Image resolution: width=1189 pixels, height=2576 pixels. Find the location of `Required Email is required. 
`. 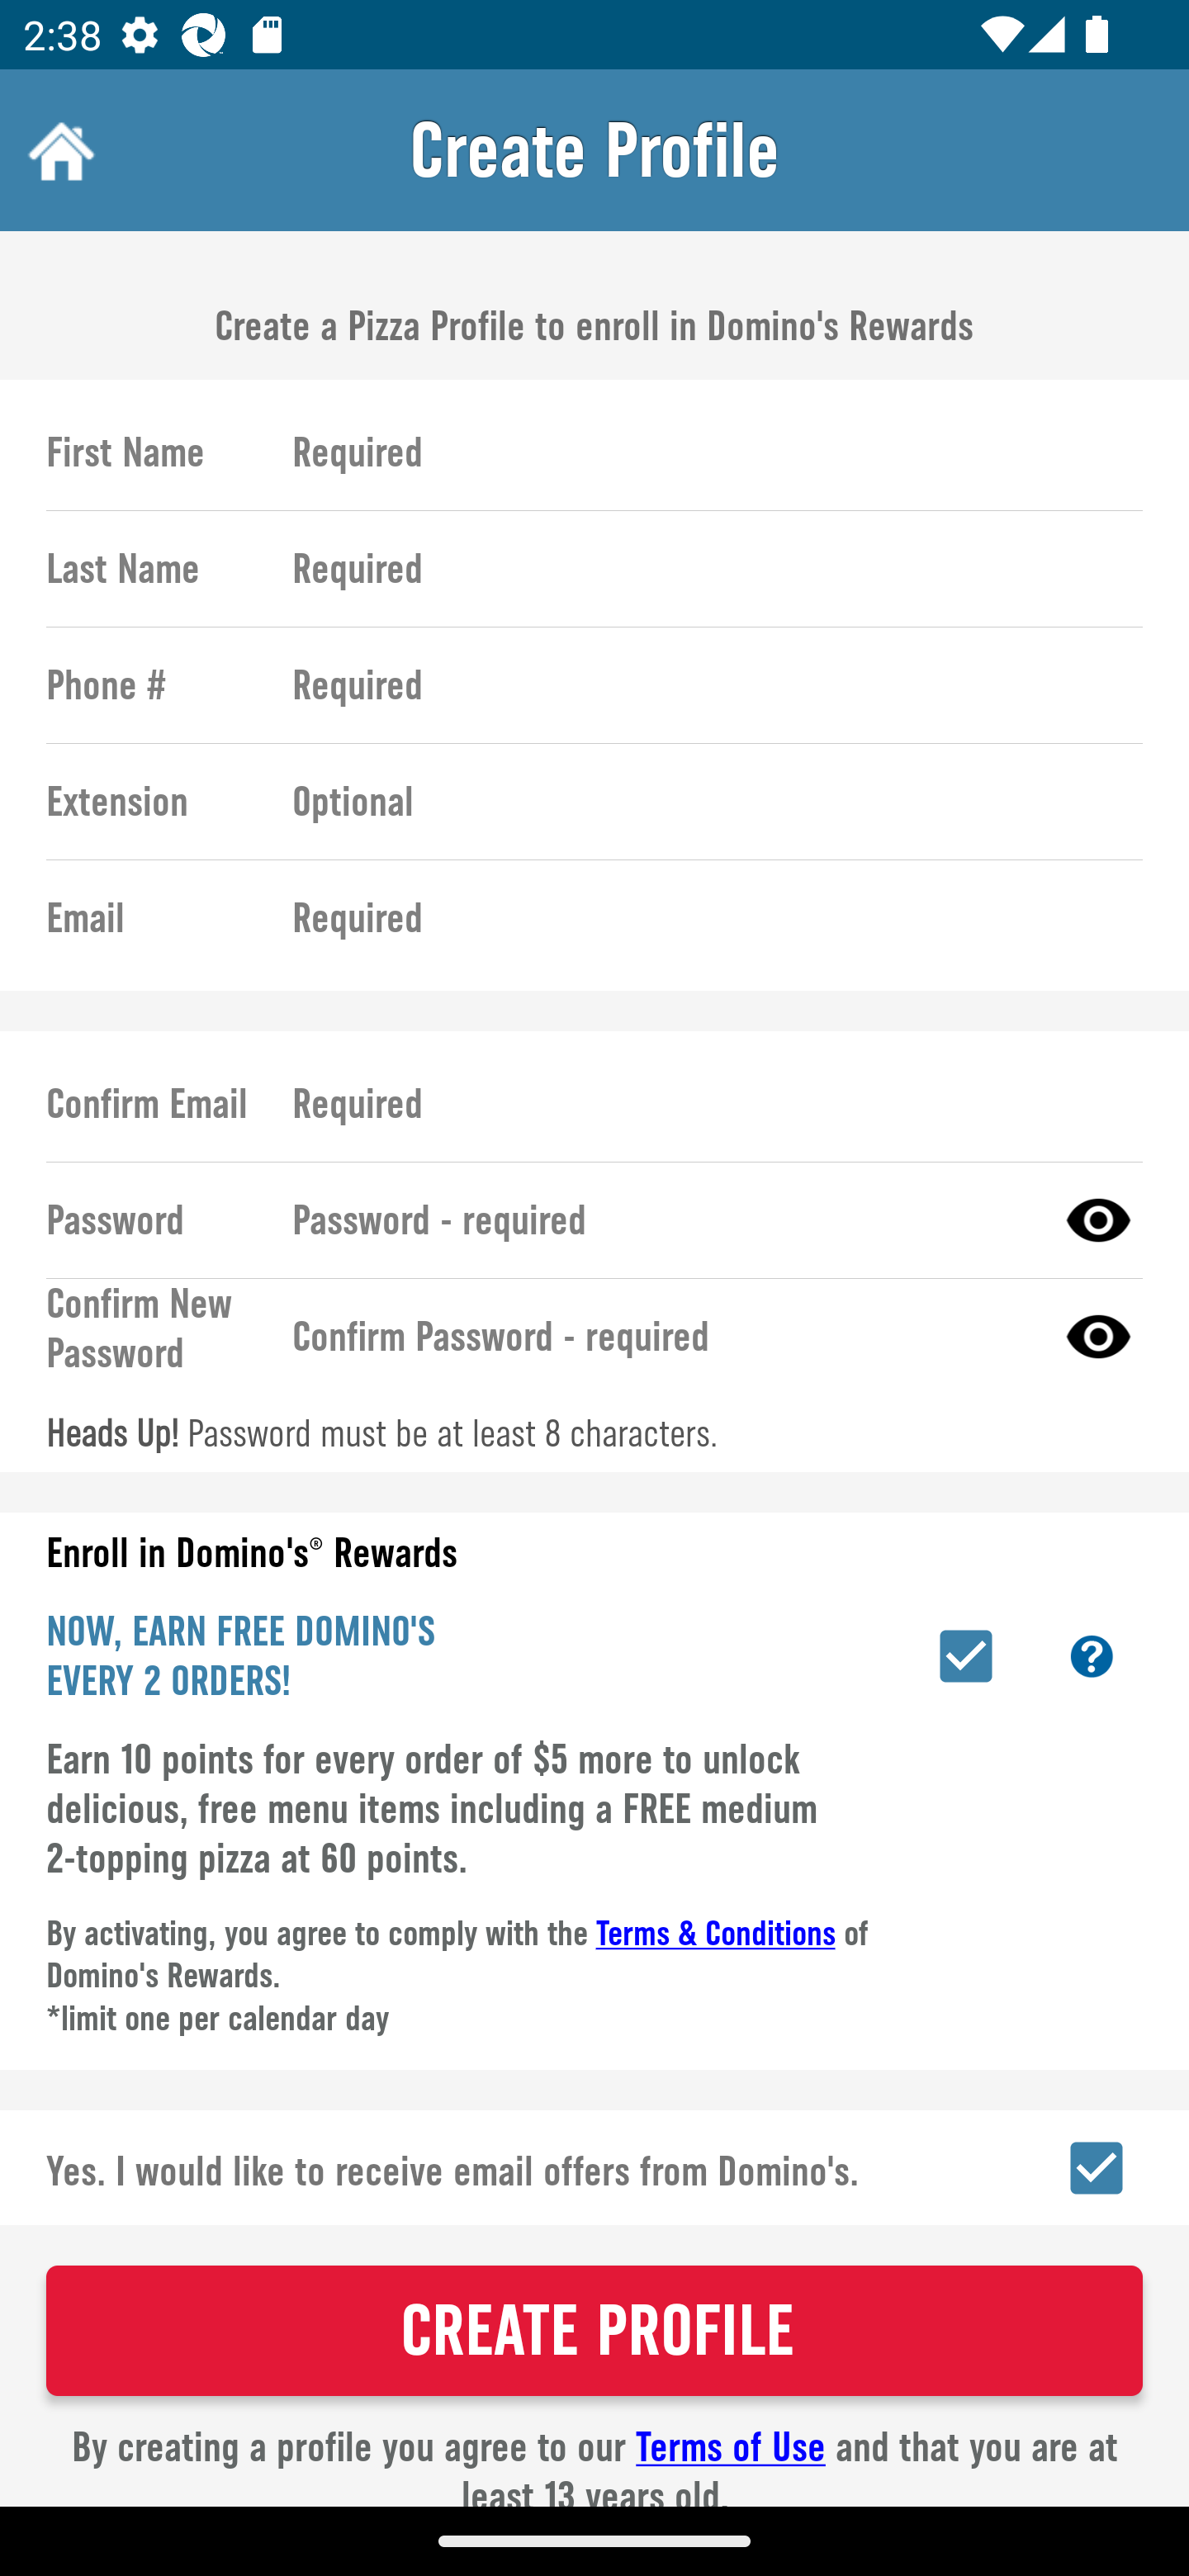

Required Email is required. 
 is located at coordinates (703, 918).